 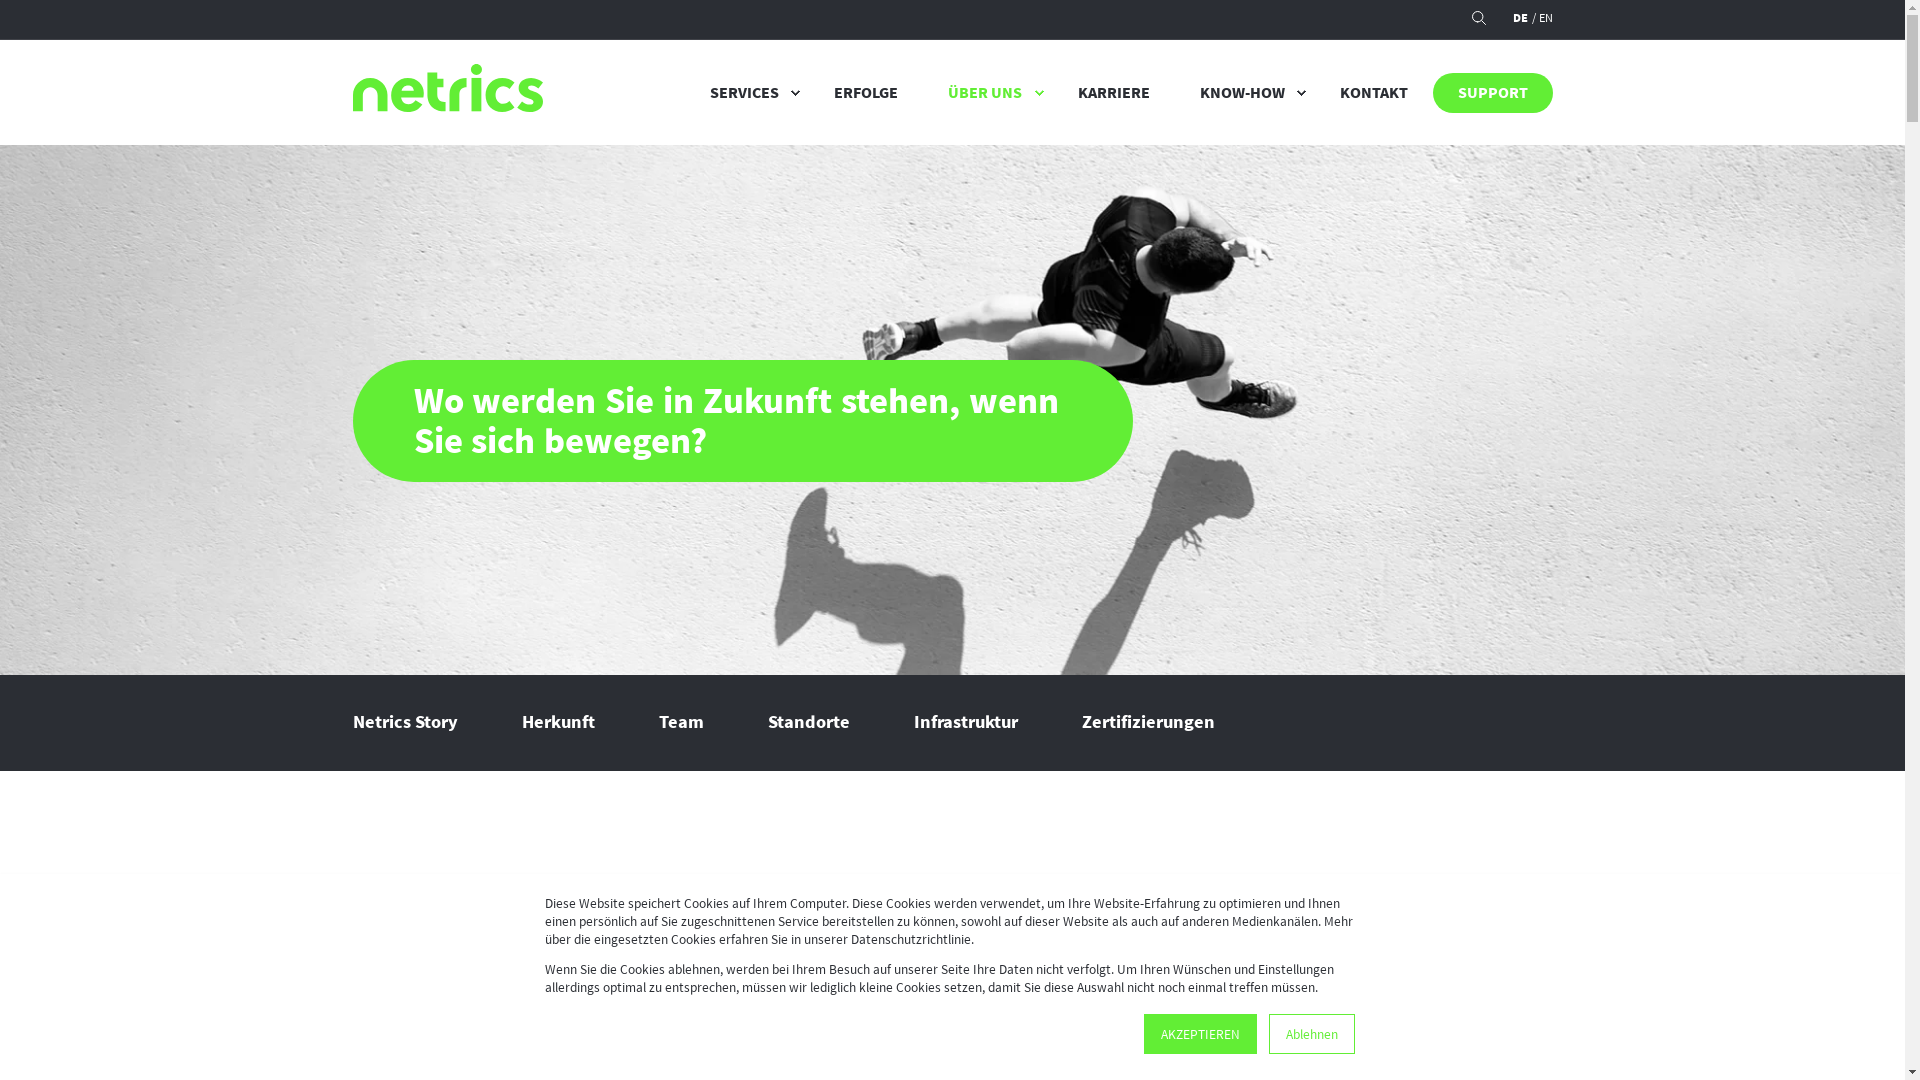 What do you see at coordinates (558, 723) in the screenshot?
I see `Herkunft` at bounding box center [558, 723].